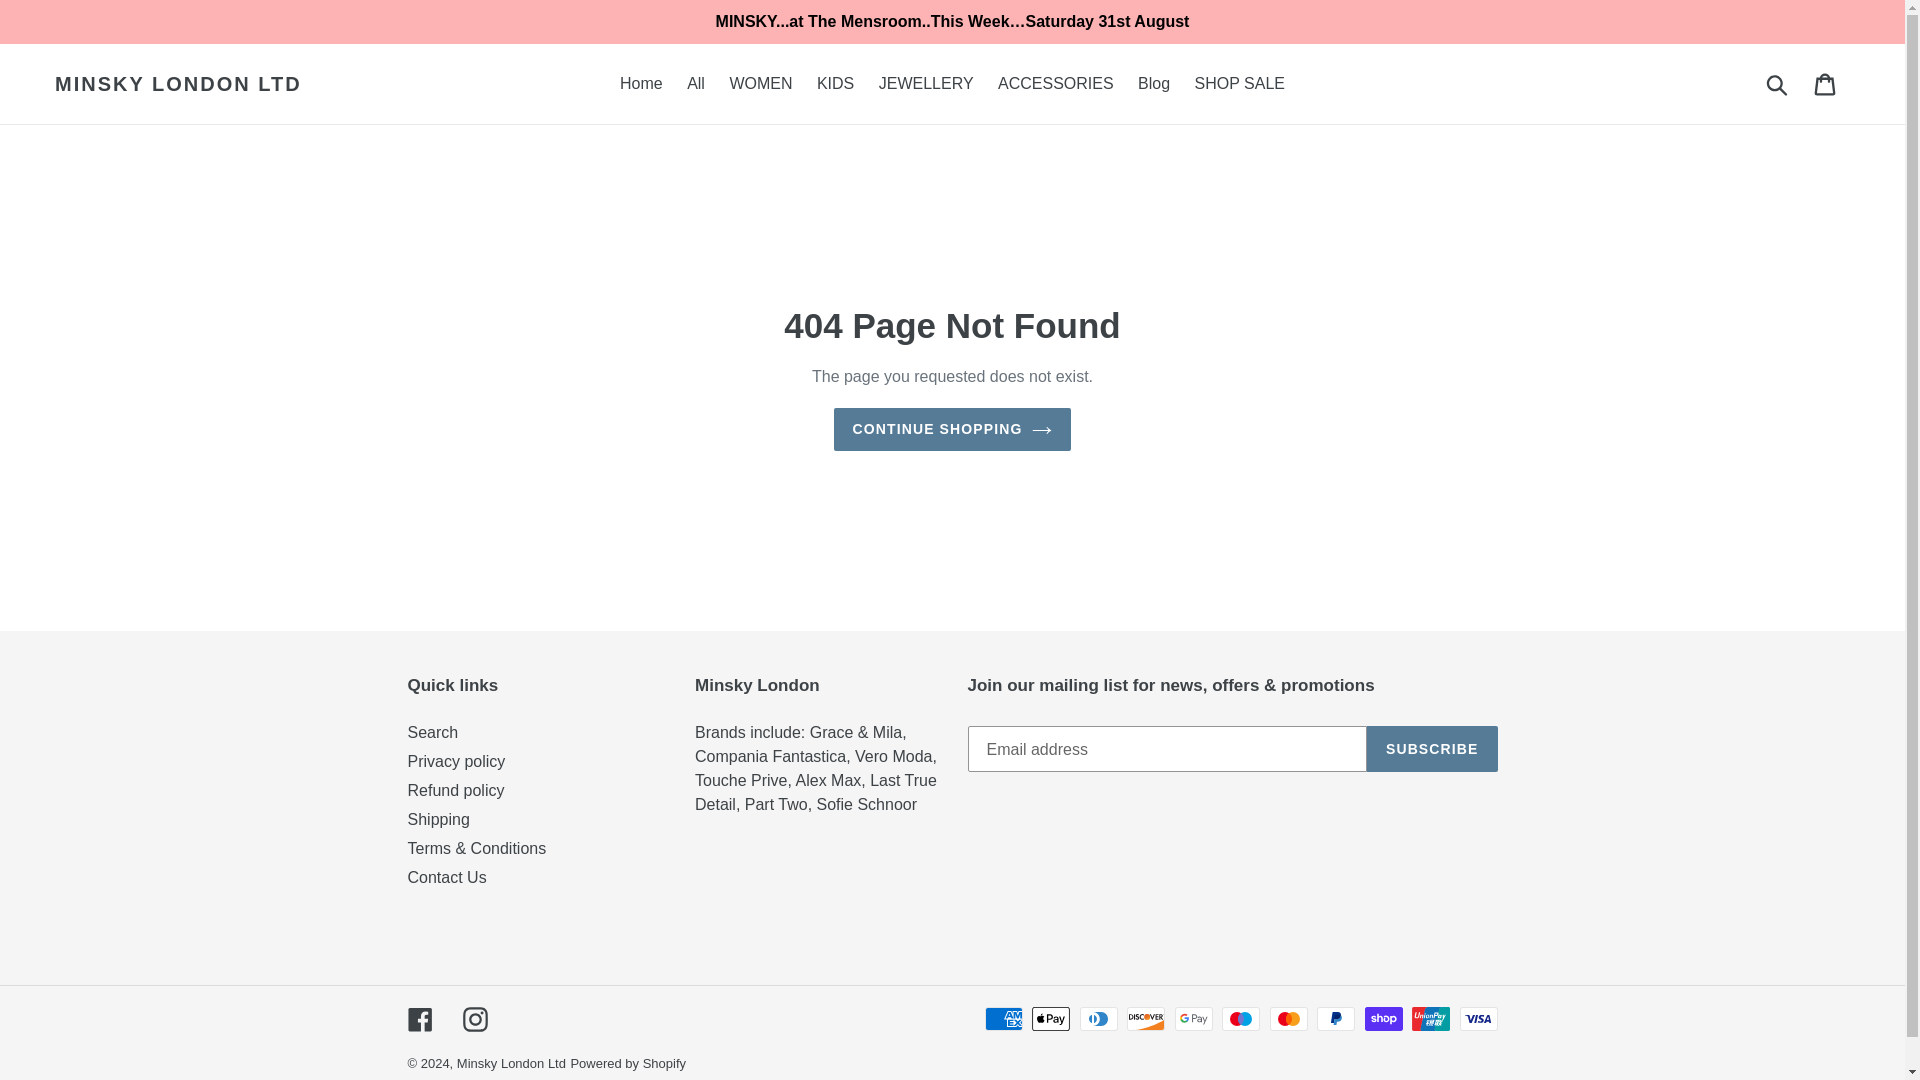 This screenshot has width=1920, height=1080. What do you see at coordinates (432, 732) in the screenshot?
I see `Search` at bounding box center [432, 732].